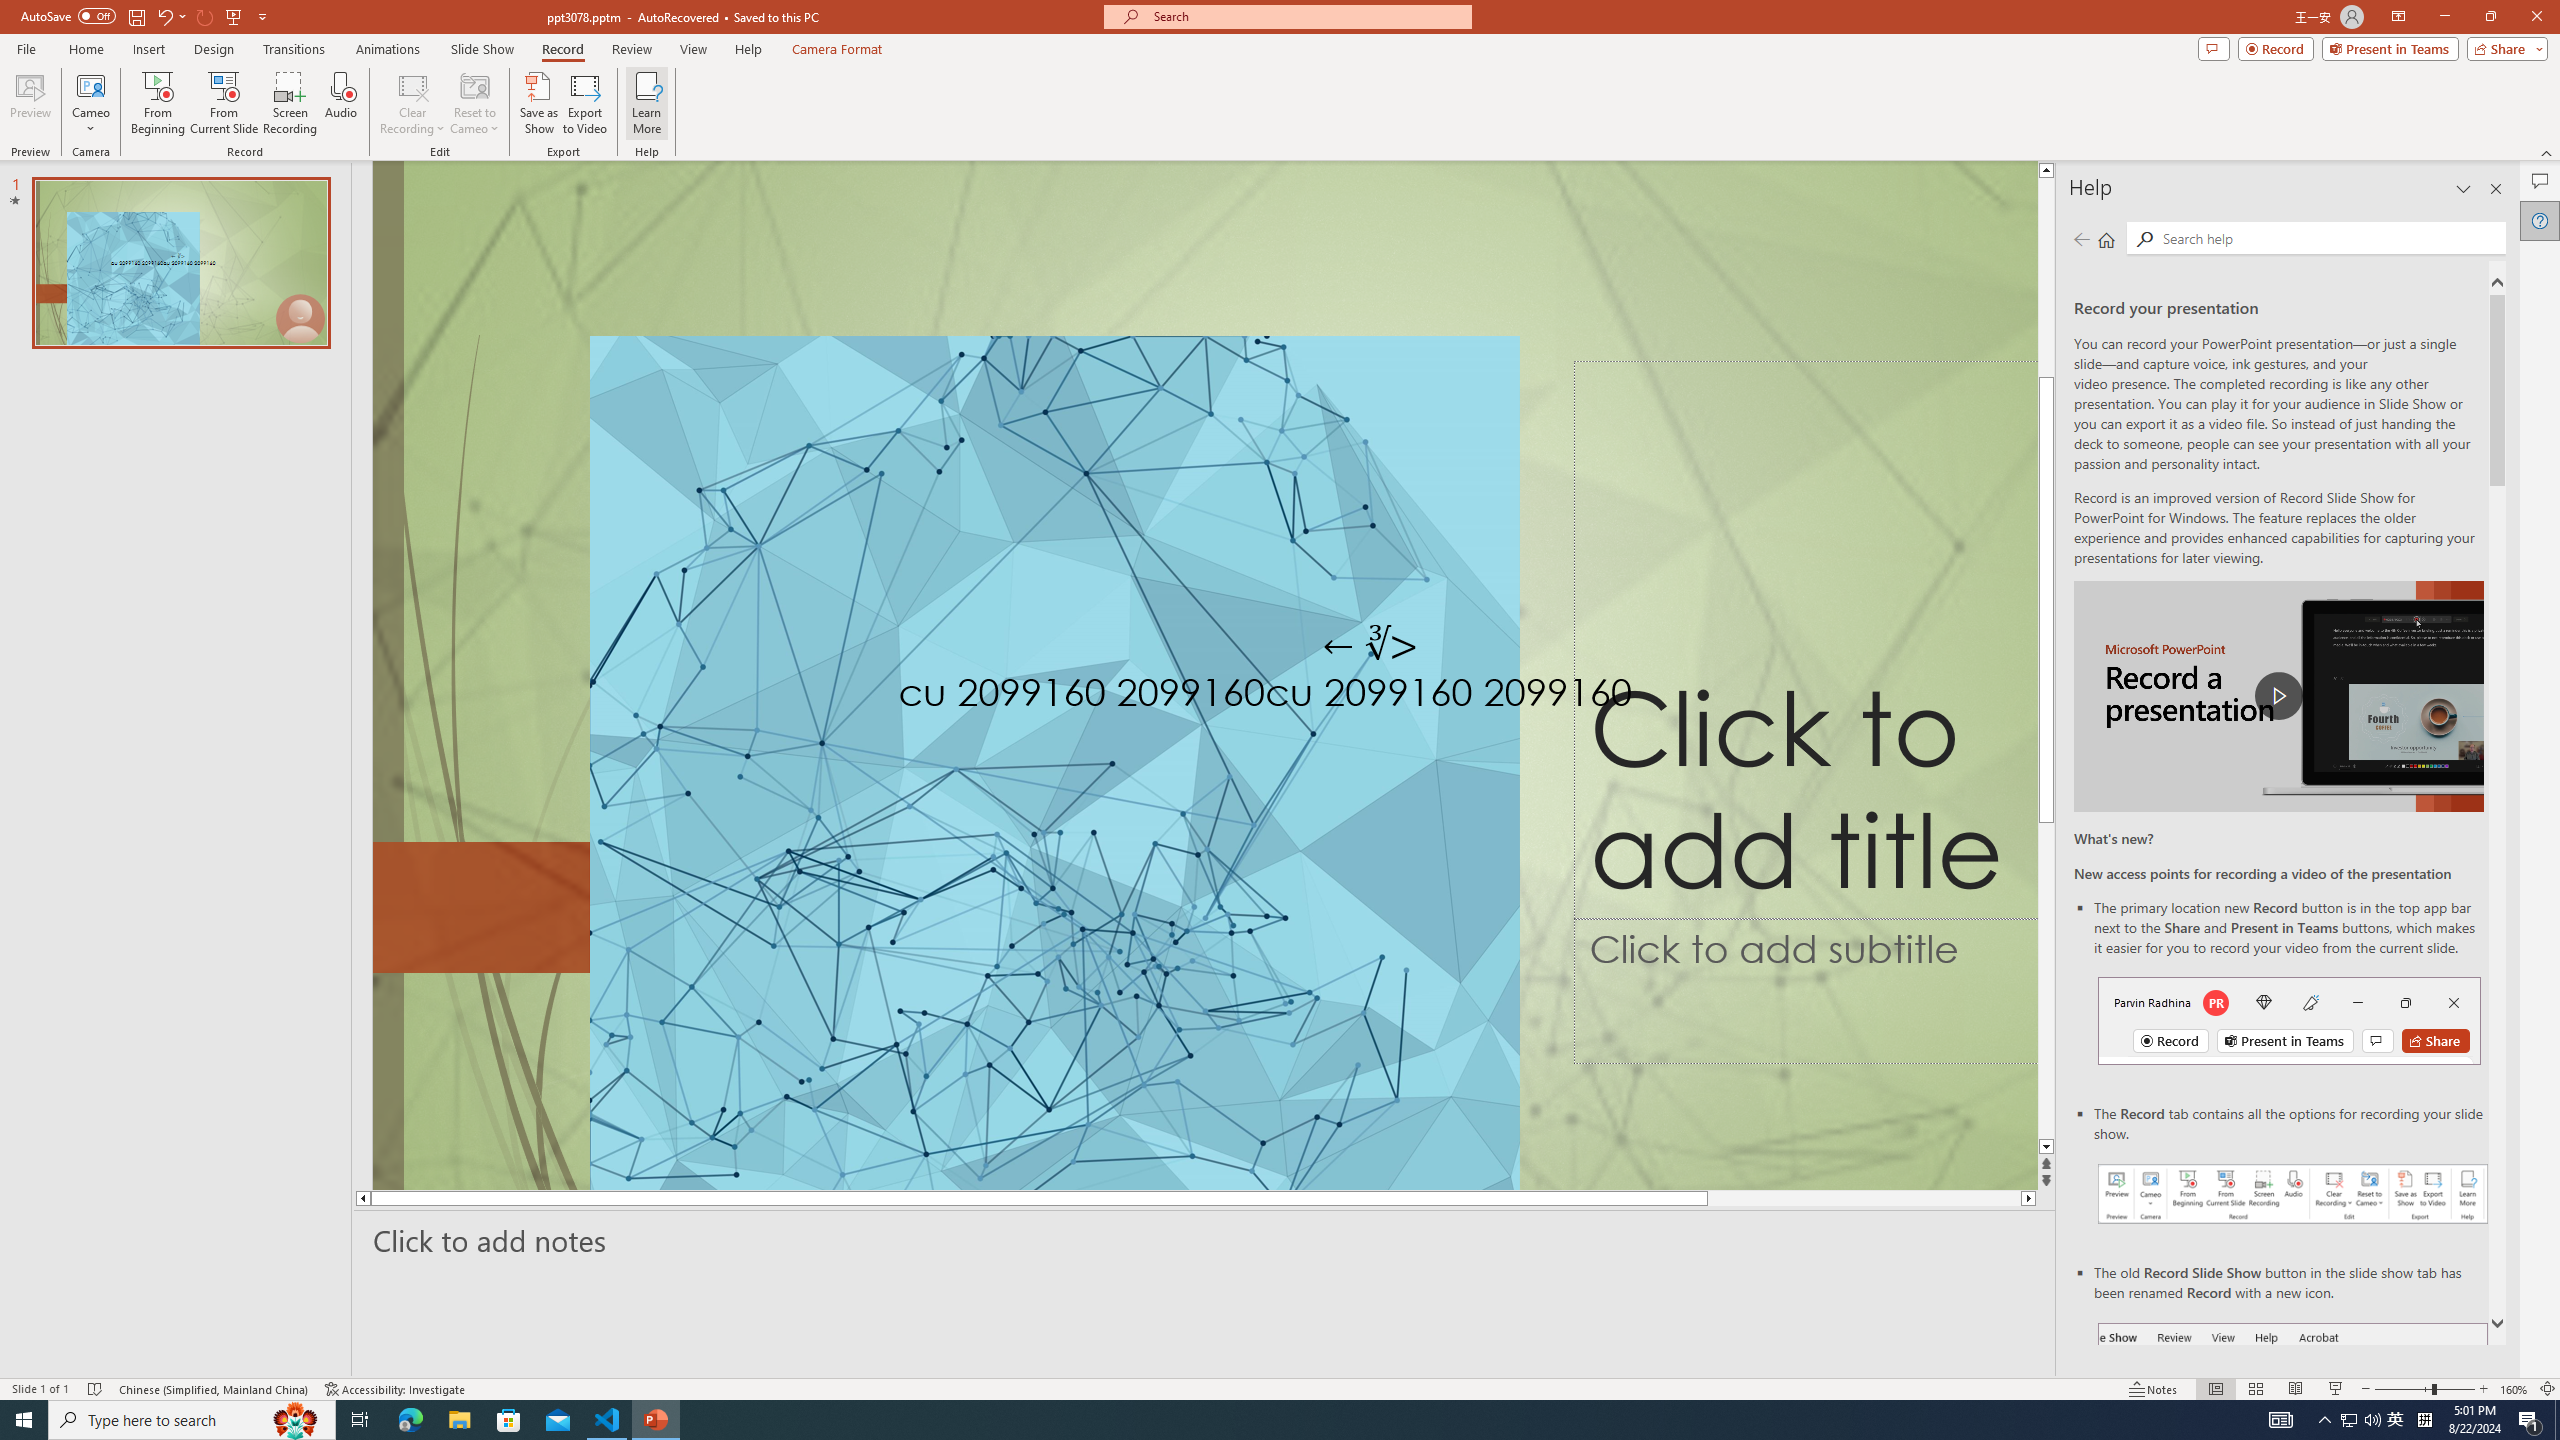 This screenshot has width=2560, height=1440. What do you see at coordinates (837, 49) in the screenshot?
I see `Camera Format` at bounding box center [837, 49].